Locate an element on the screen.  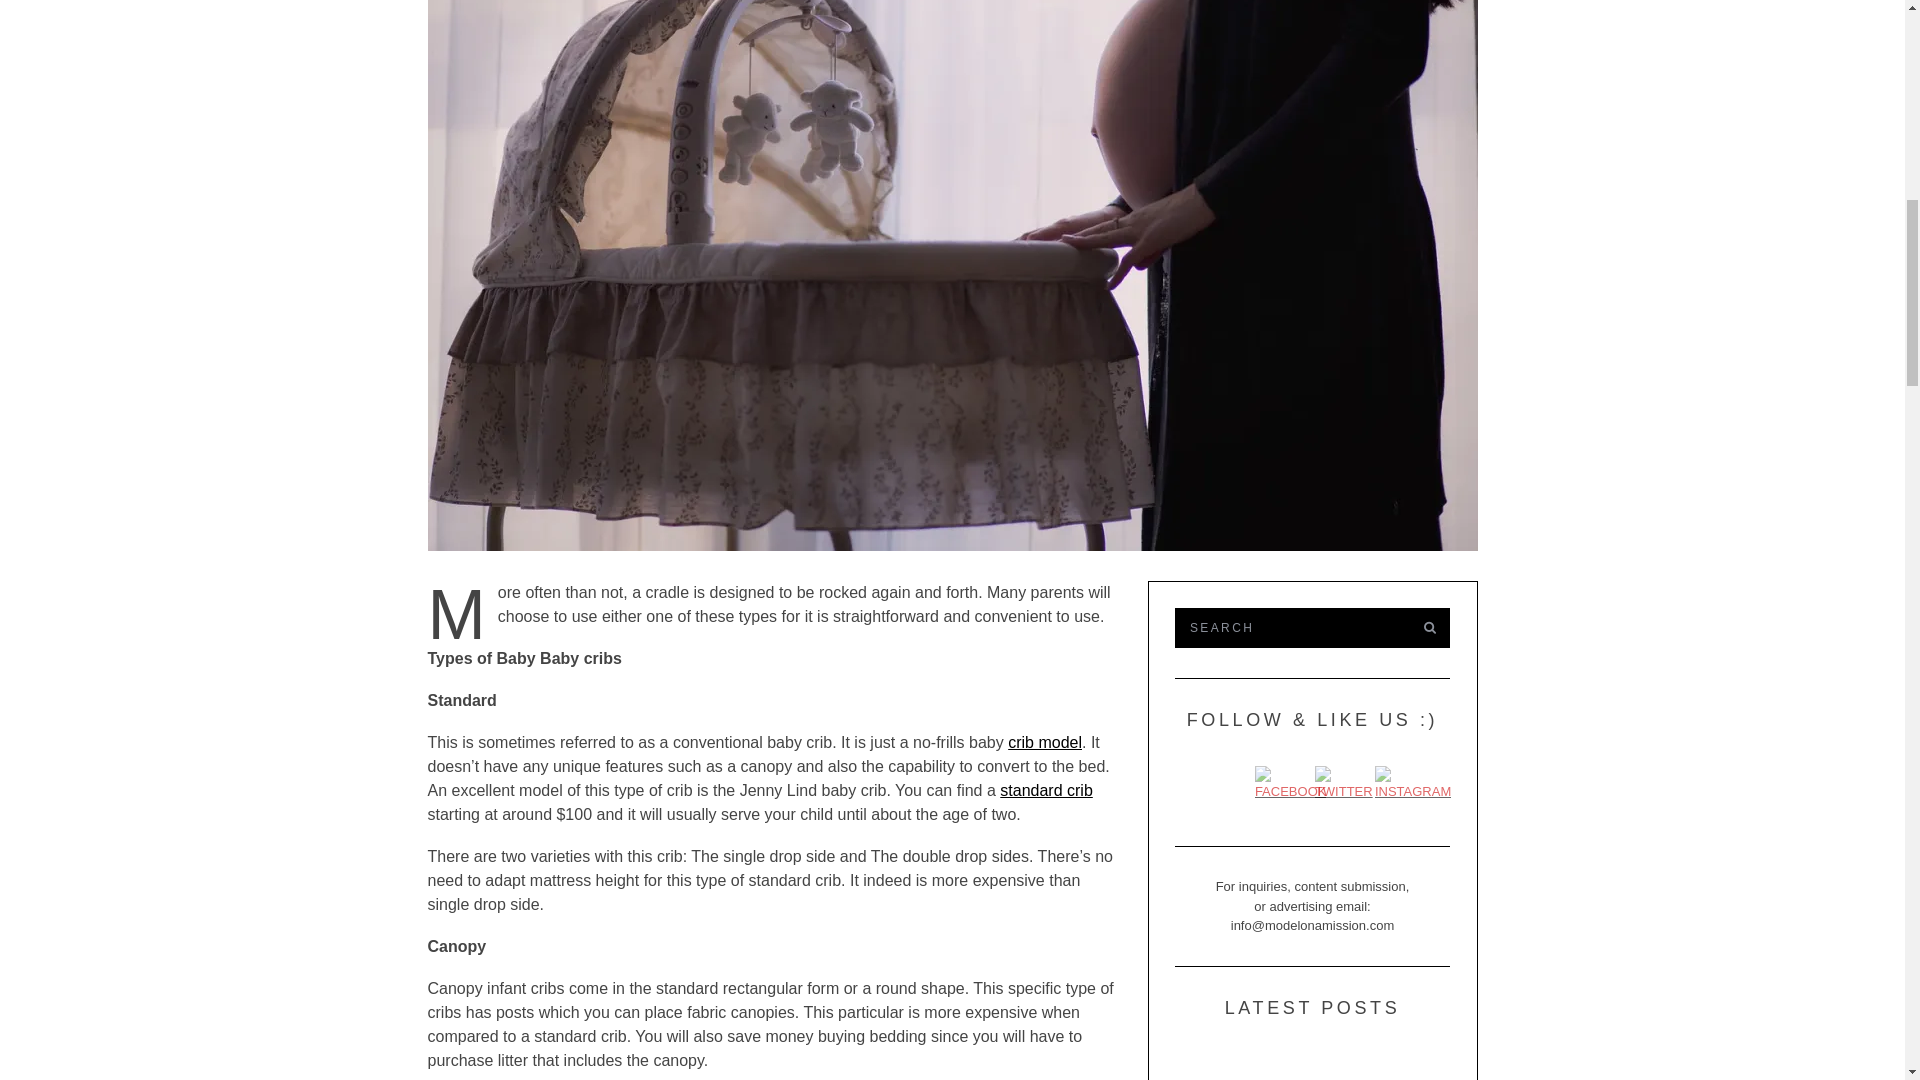
INSTAGRAM is located at coordinates (1412, 784).